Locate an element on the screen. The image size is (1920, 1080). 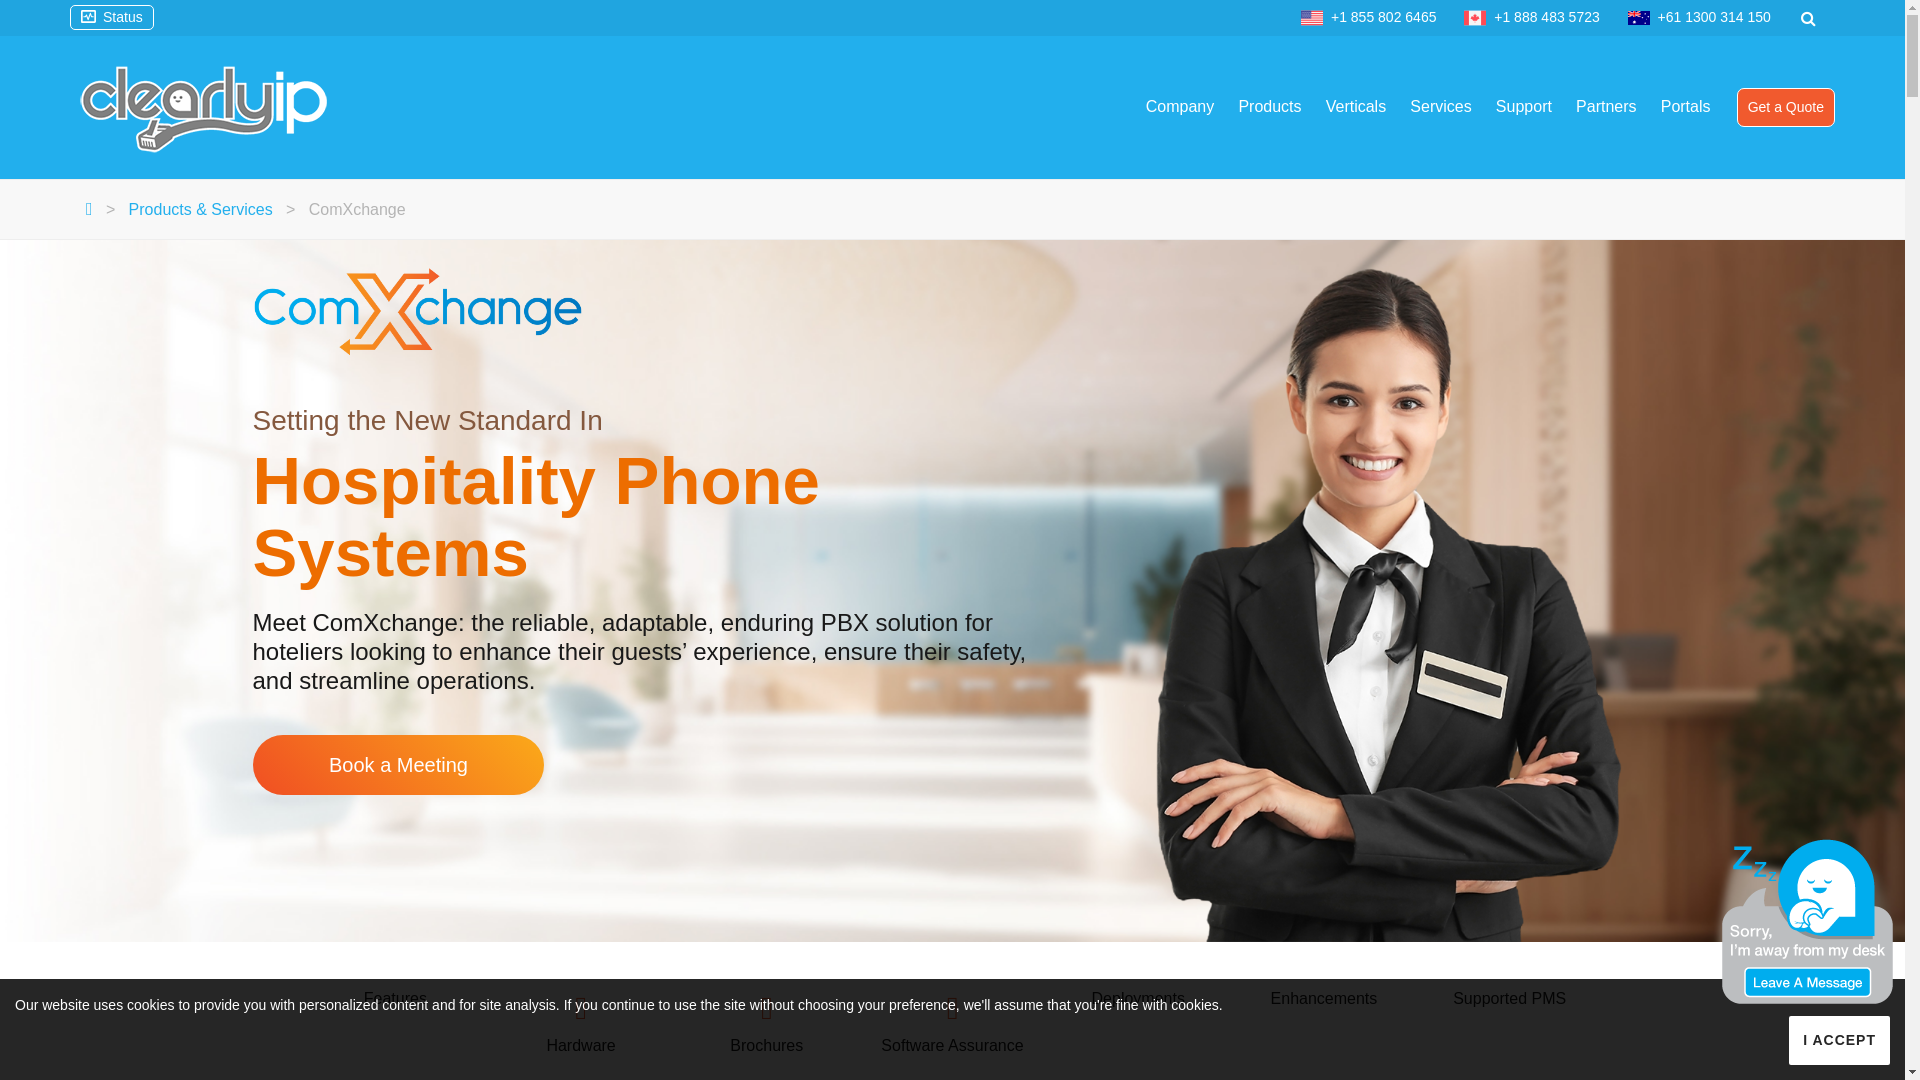
Features is located at coordinates (395, 998).